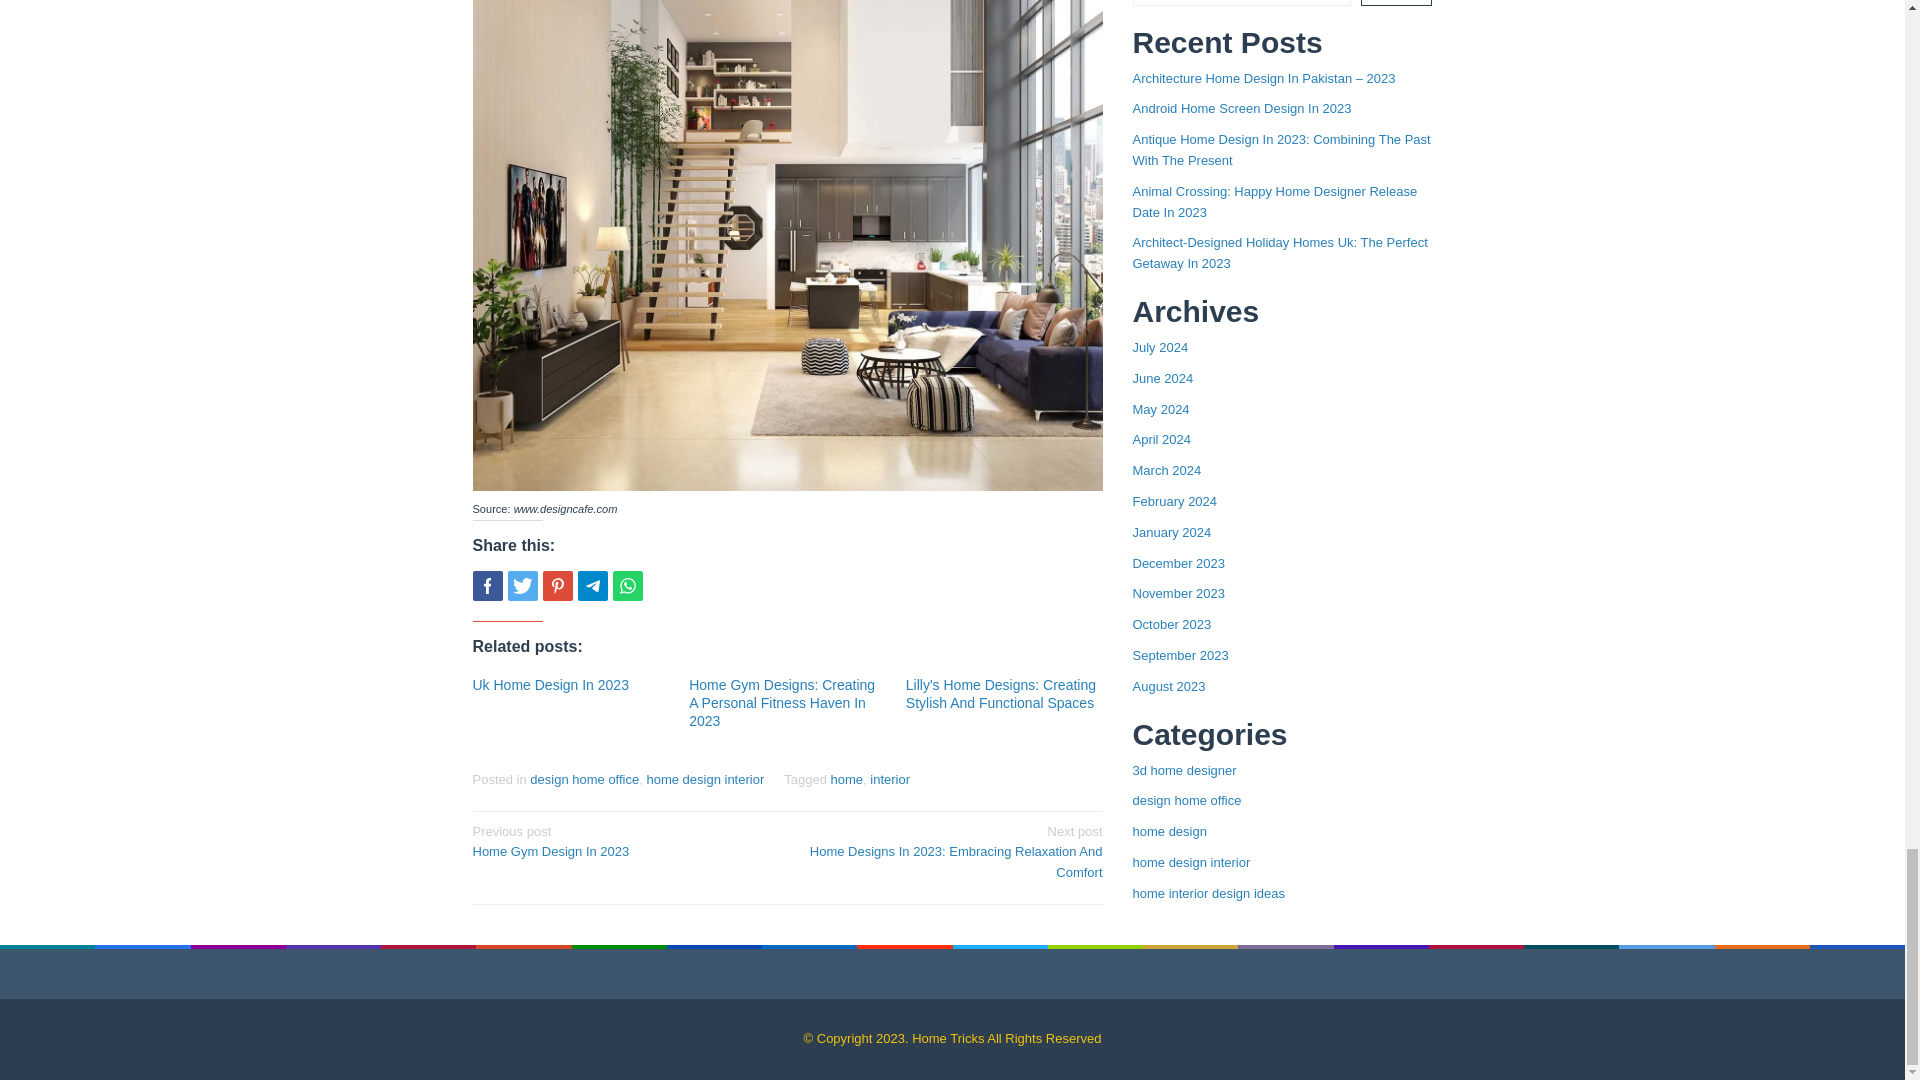 This screenshot has width=1920, height=1080. I want to click on Share this, so click(486, 586).